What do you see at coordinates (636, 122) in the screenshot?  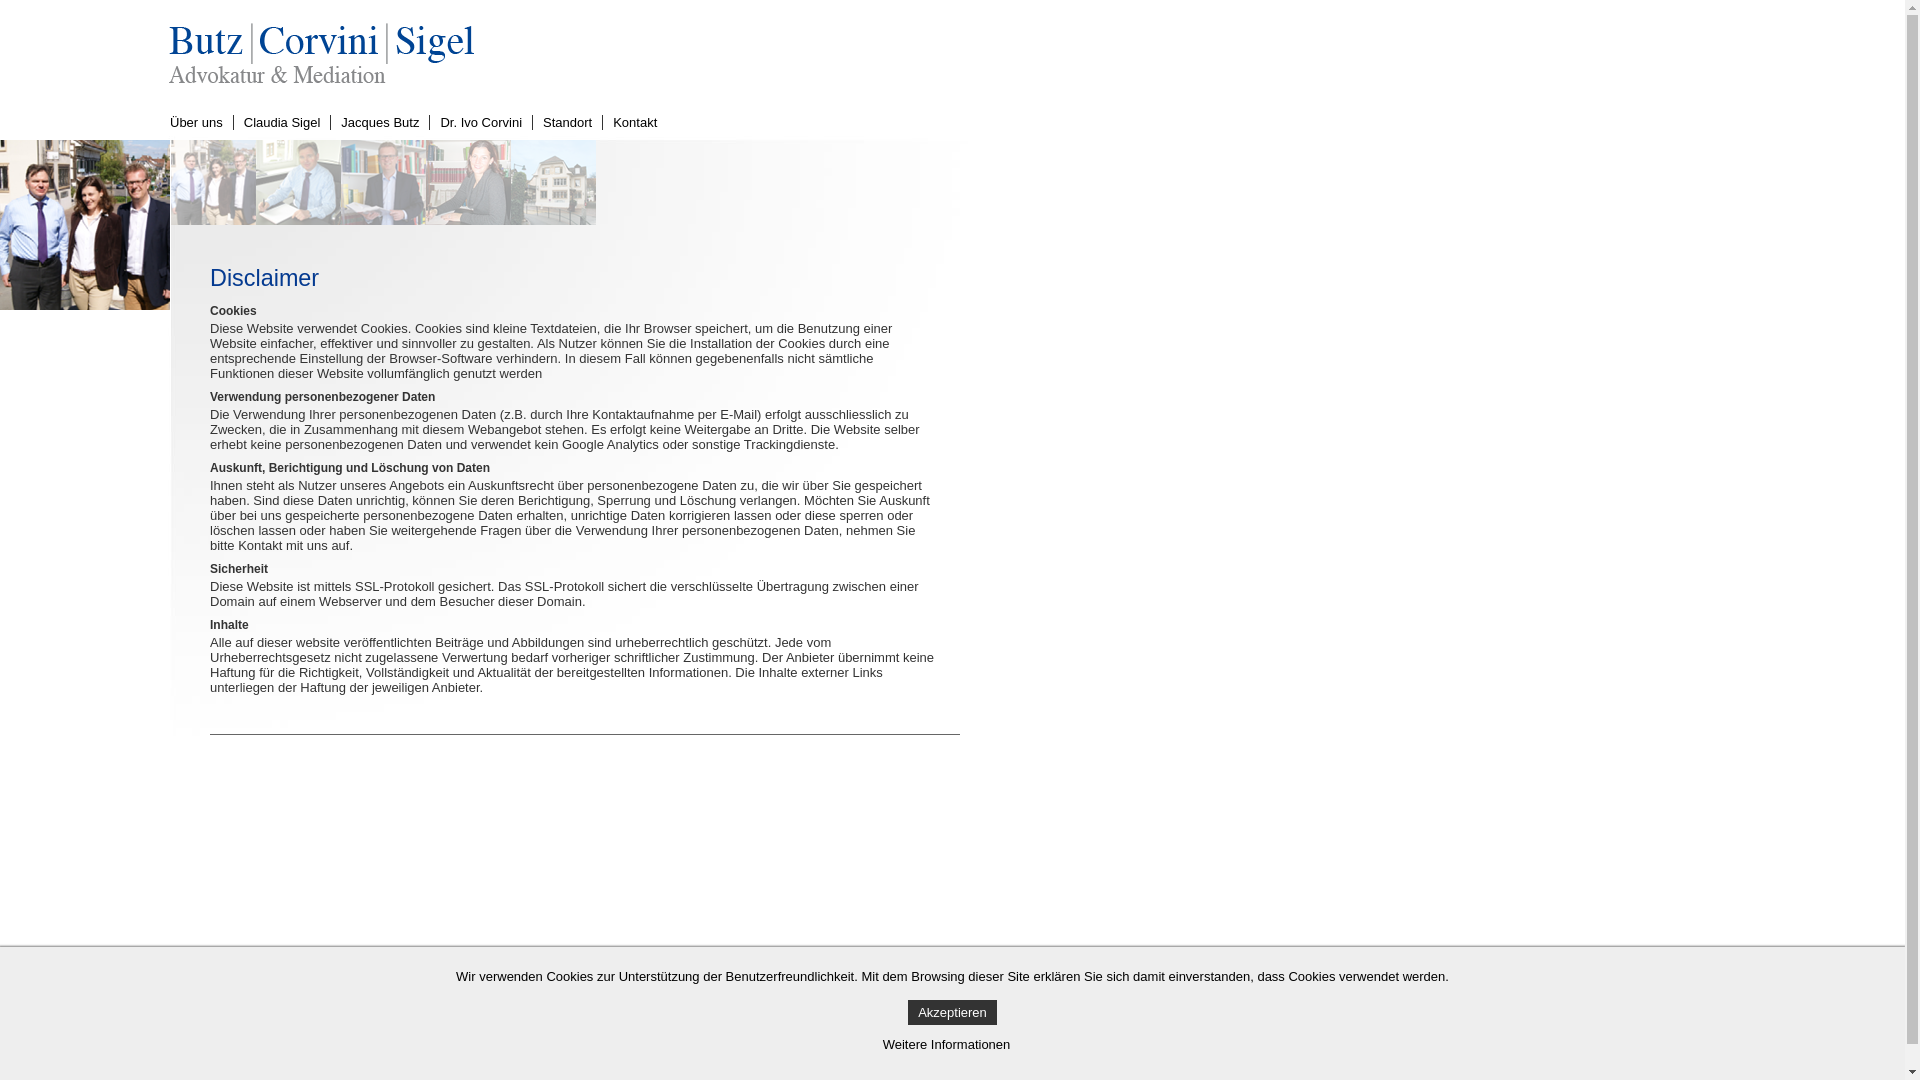 I see `Kontakt` at bounding box center [636, 122].